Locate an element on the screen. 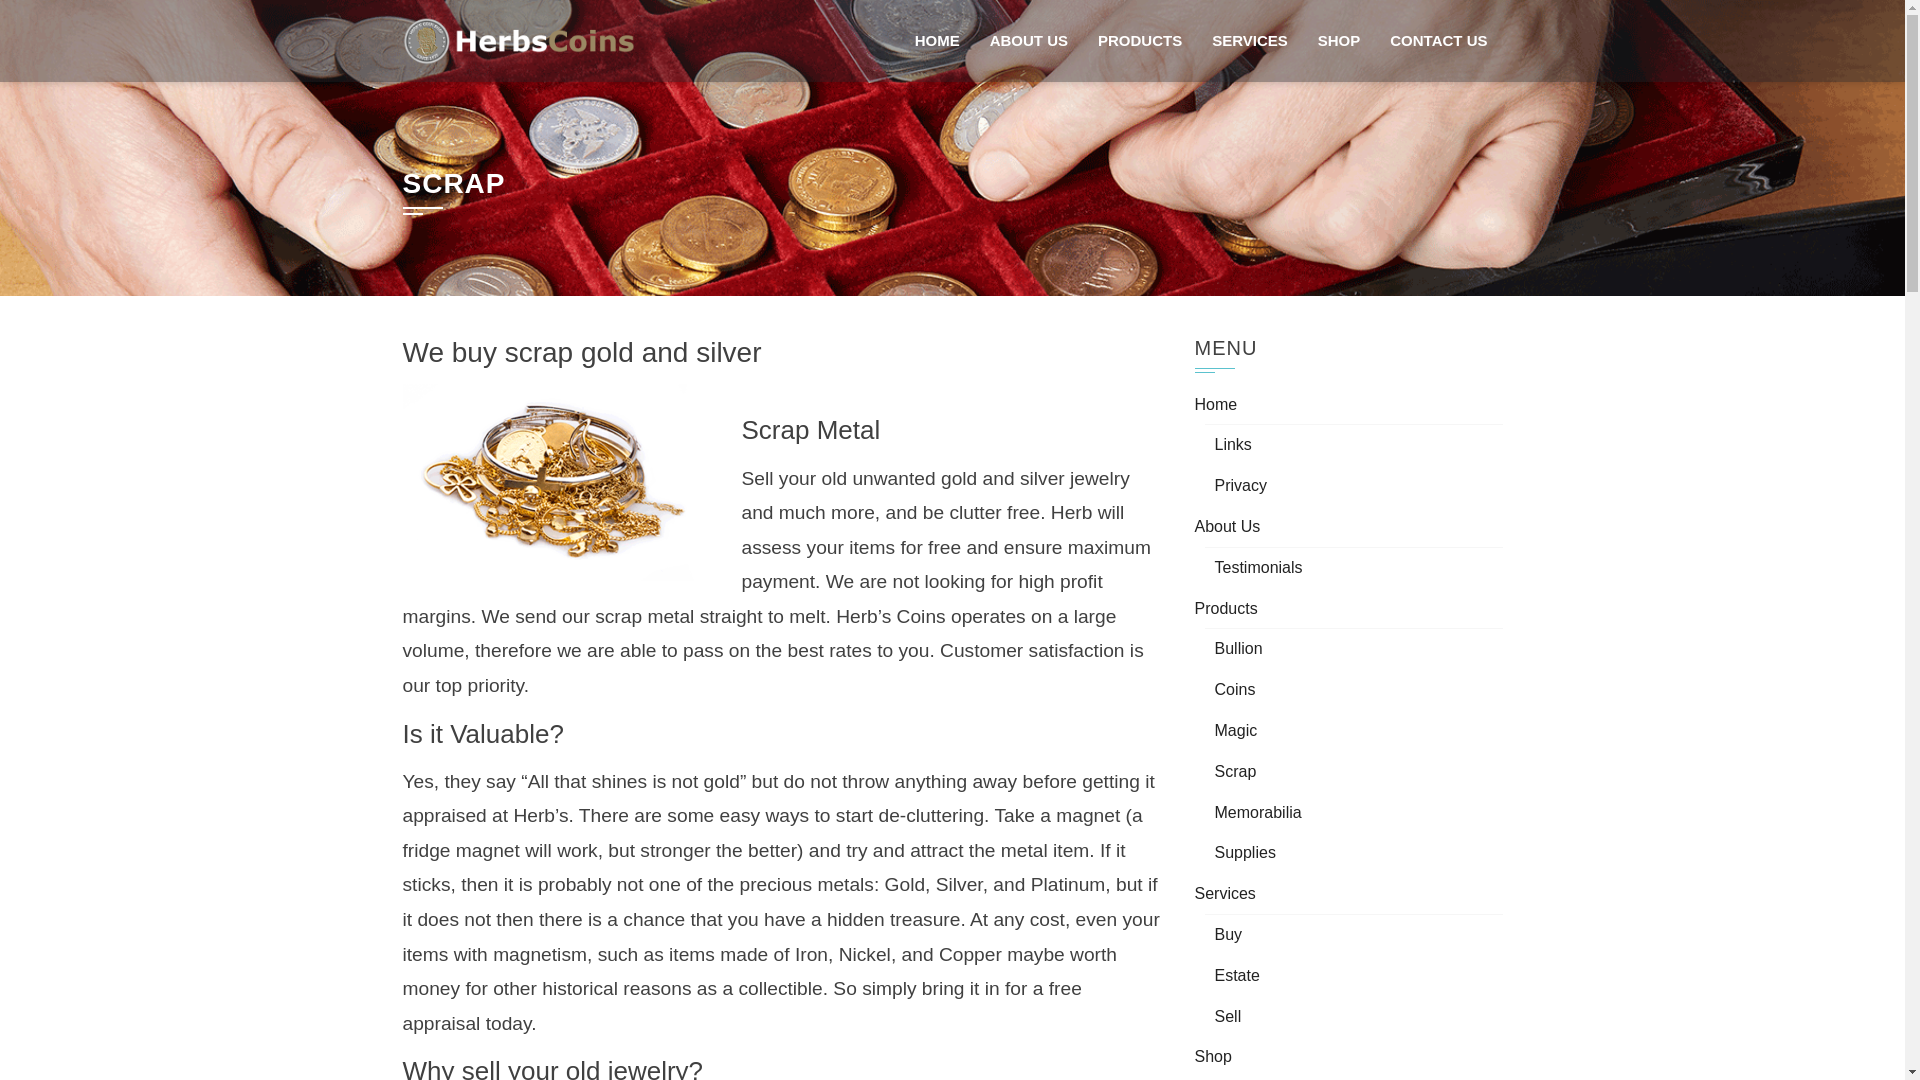 This screenshot has height=1080, width=1920. Privacy is located at coordinates (1239, 485).